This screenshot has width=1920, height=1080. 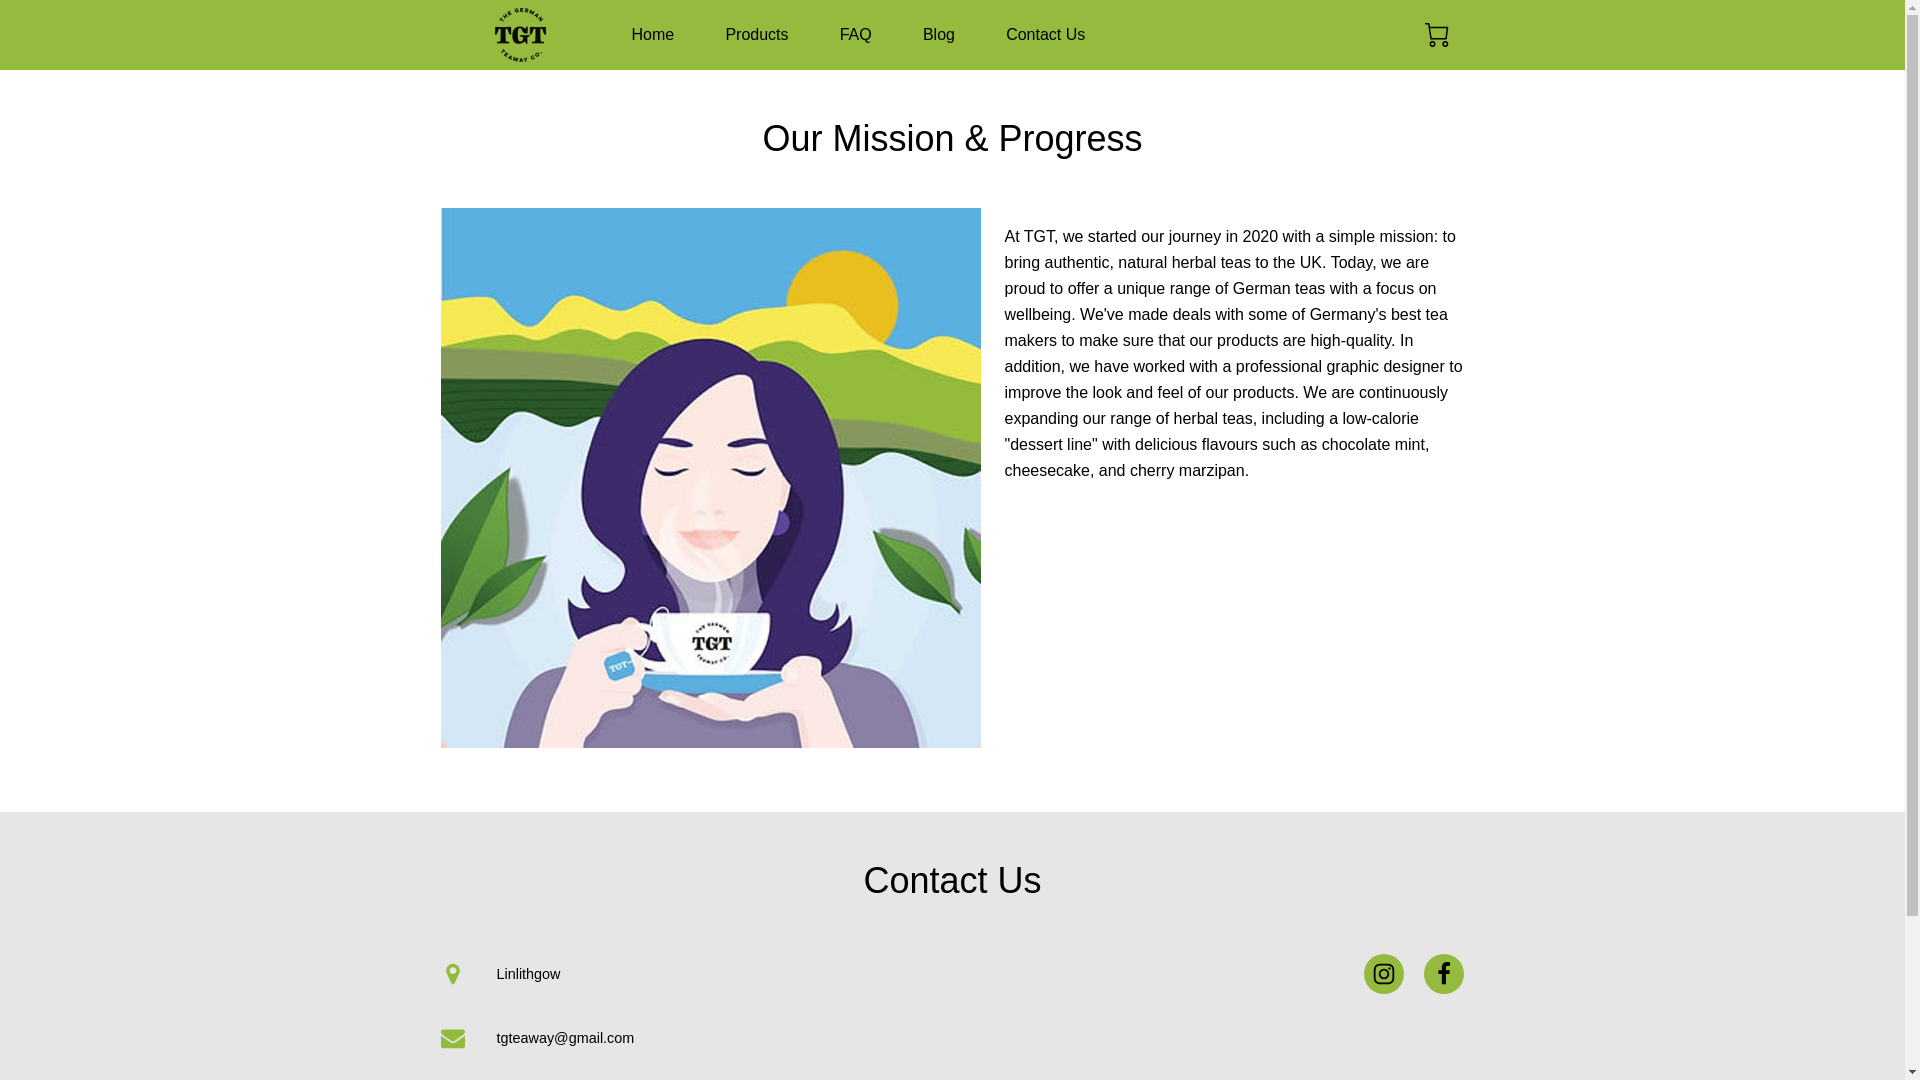 I want to click on Contact Us, so click(x=1045, y=34).